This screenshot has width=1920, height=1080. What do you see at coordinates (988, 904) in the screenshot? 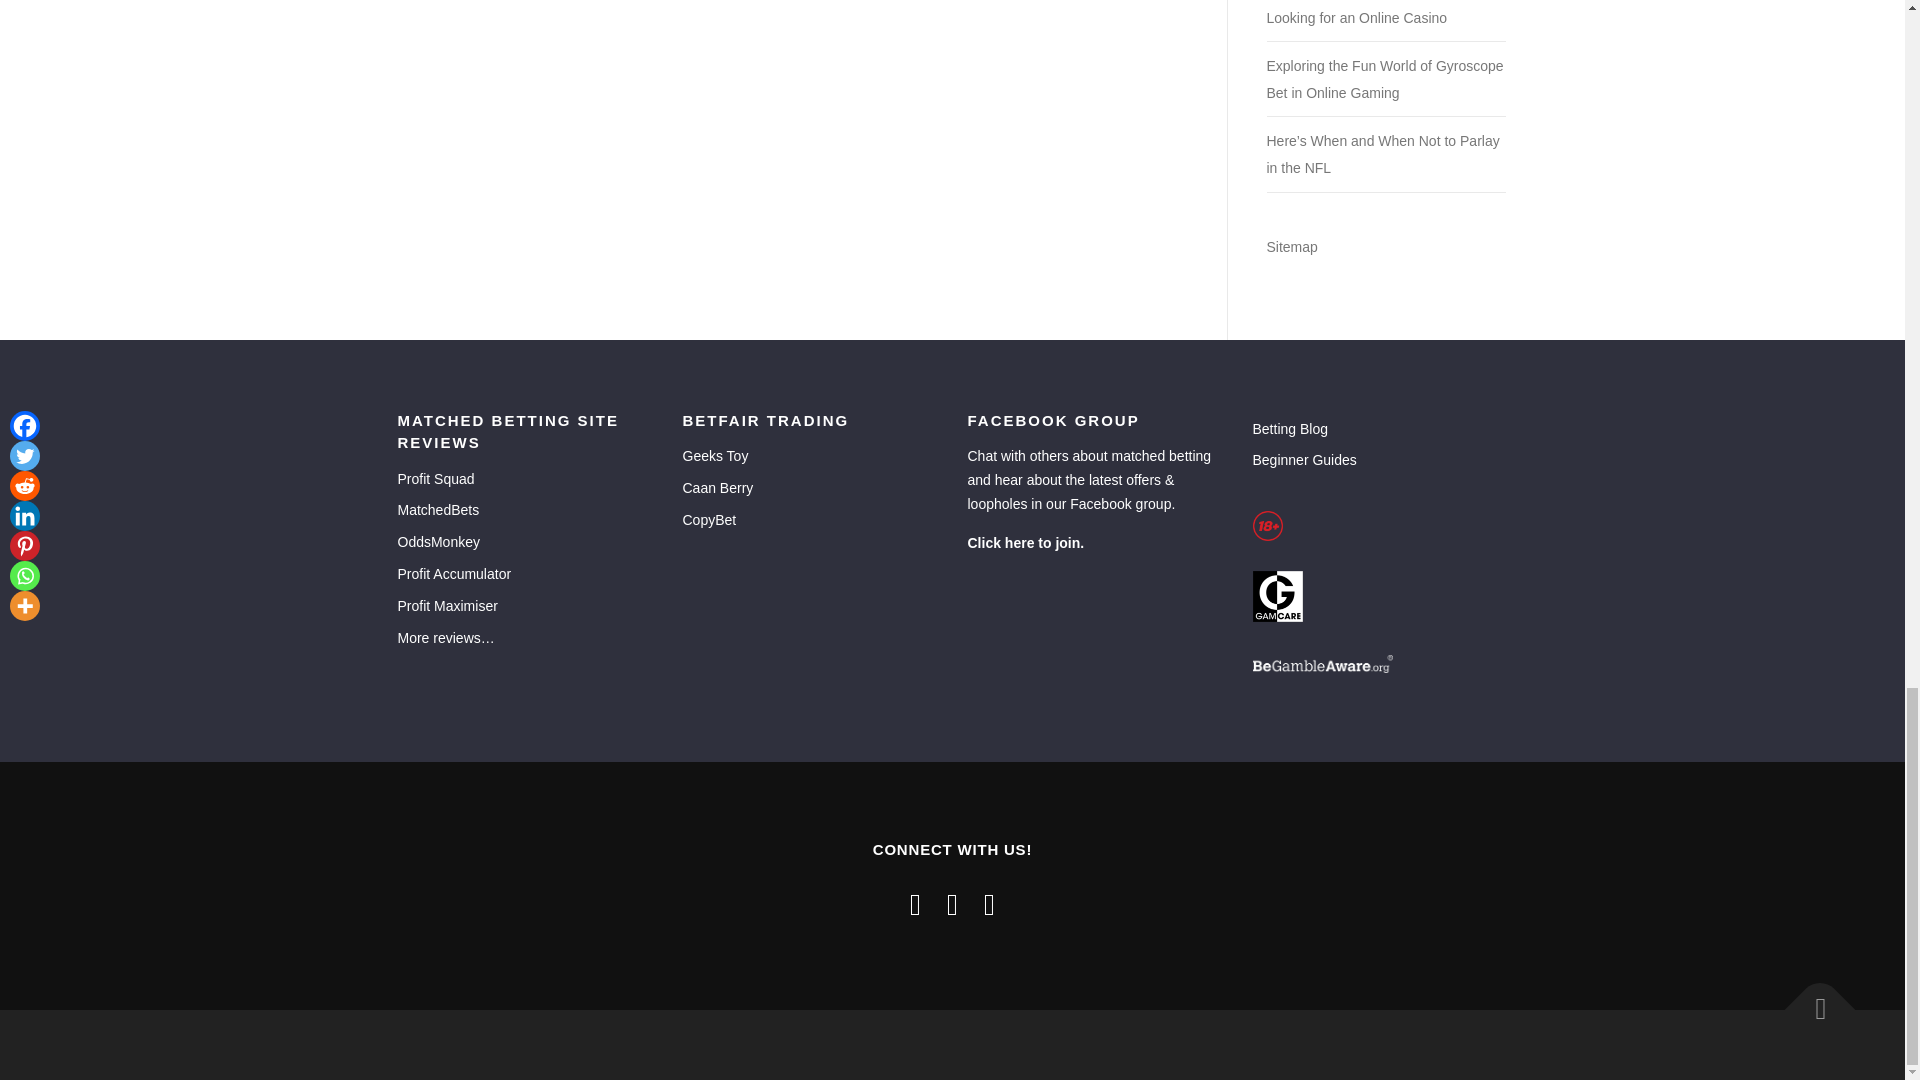
I see `Email` at bounding box center [988, 904].